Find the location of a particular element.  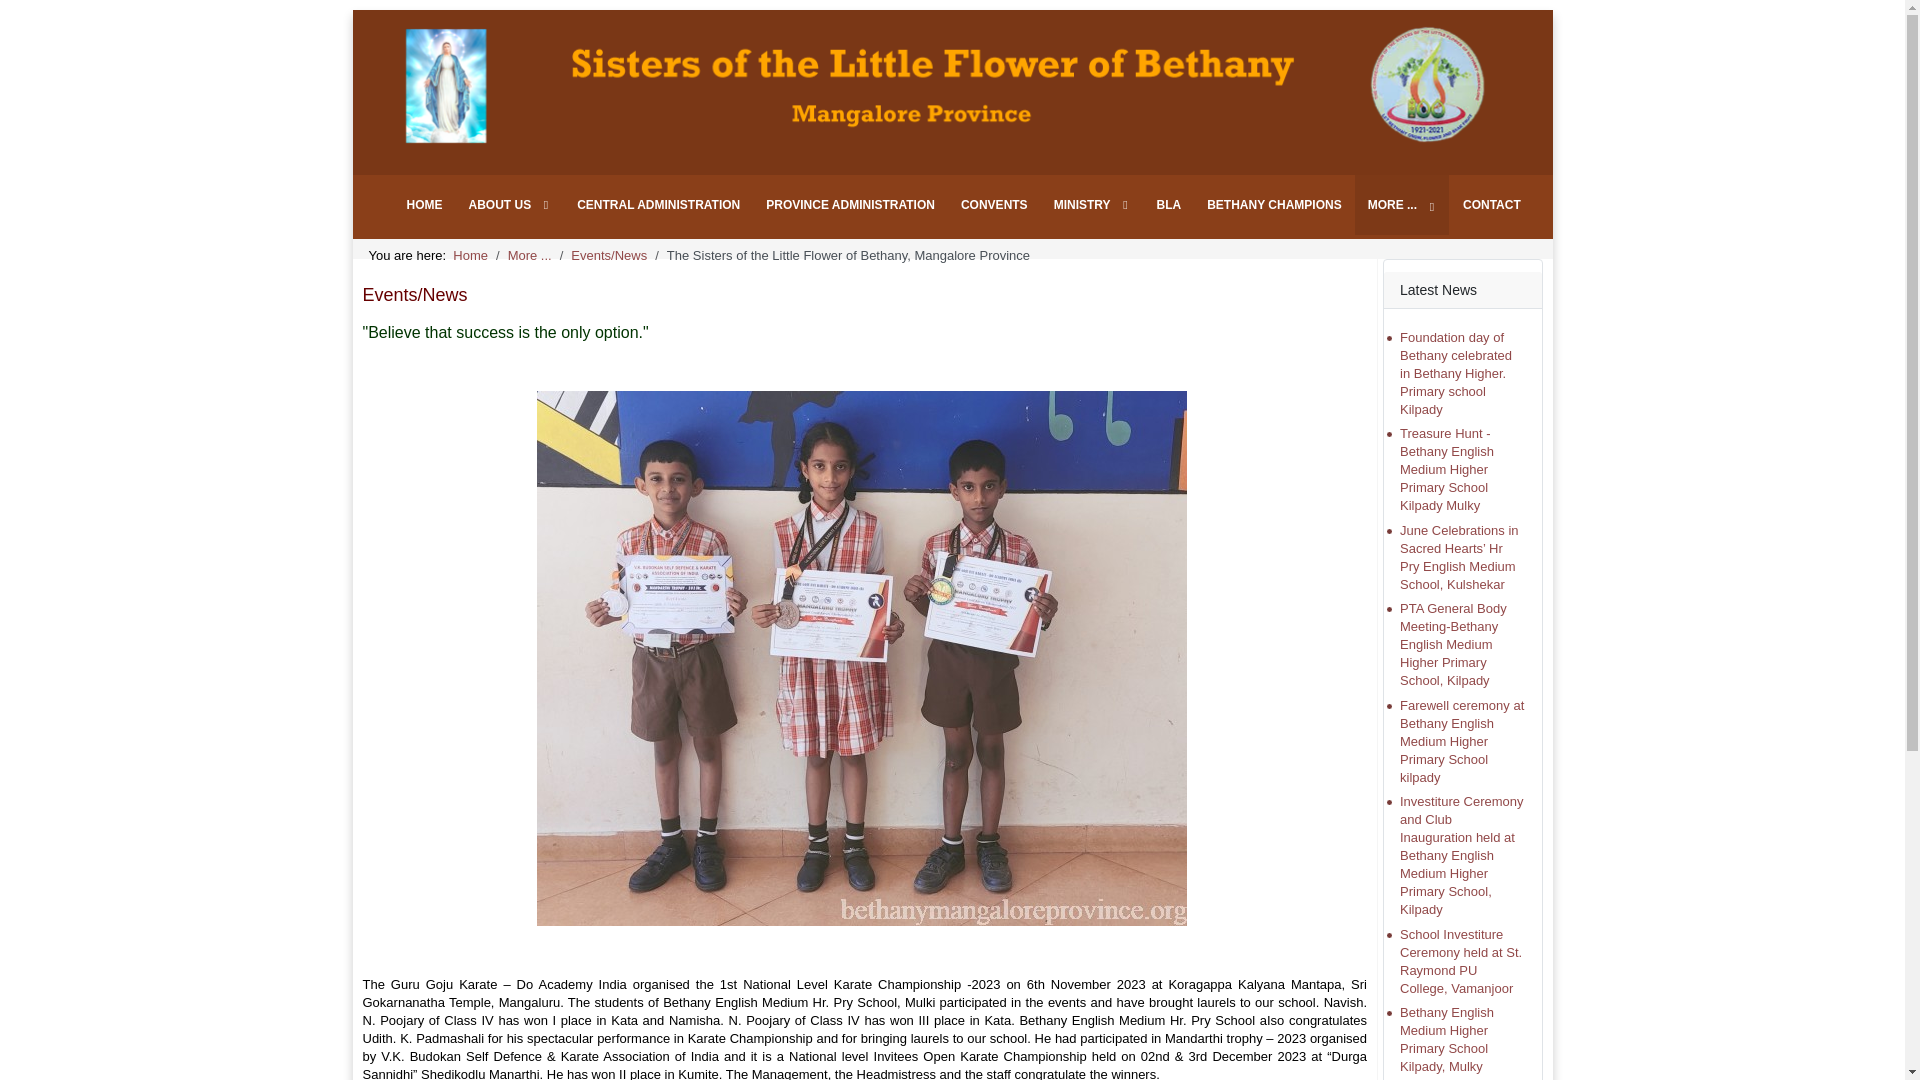

ABOUT US is located at coordinates (510, 204).